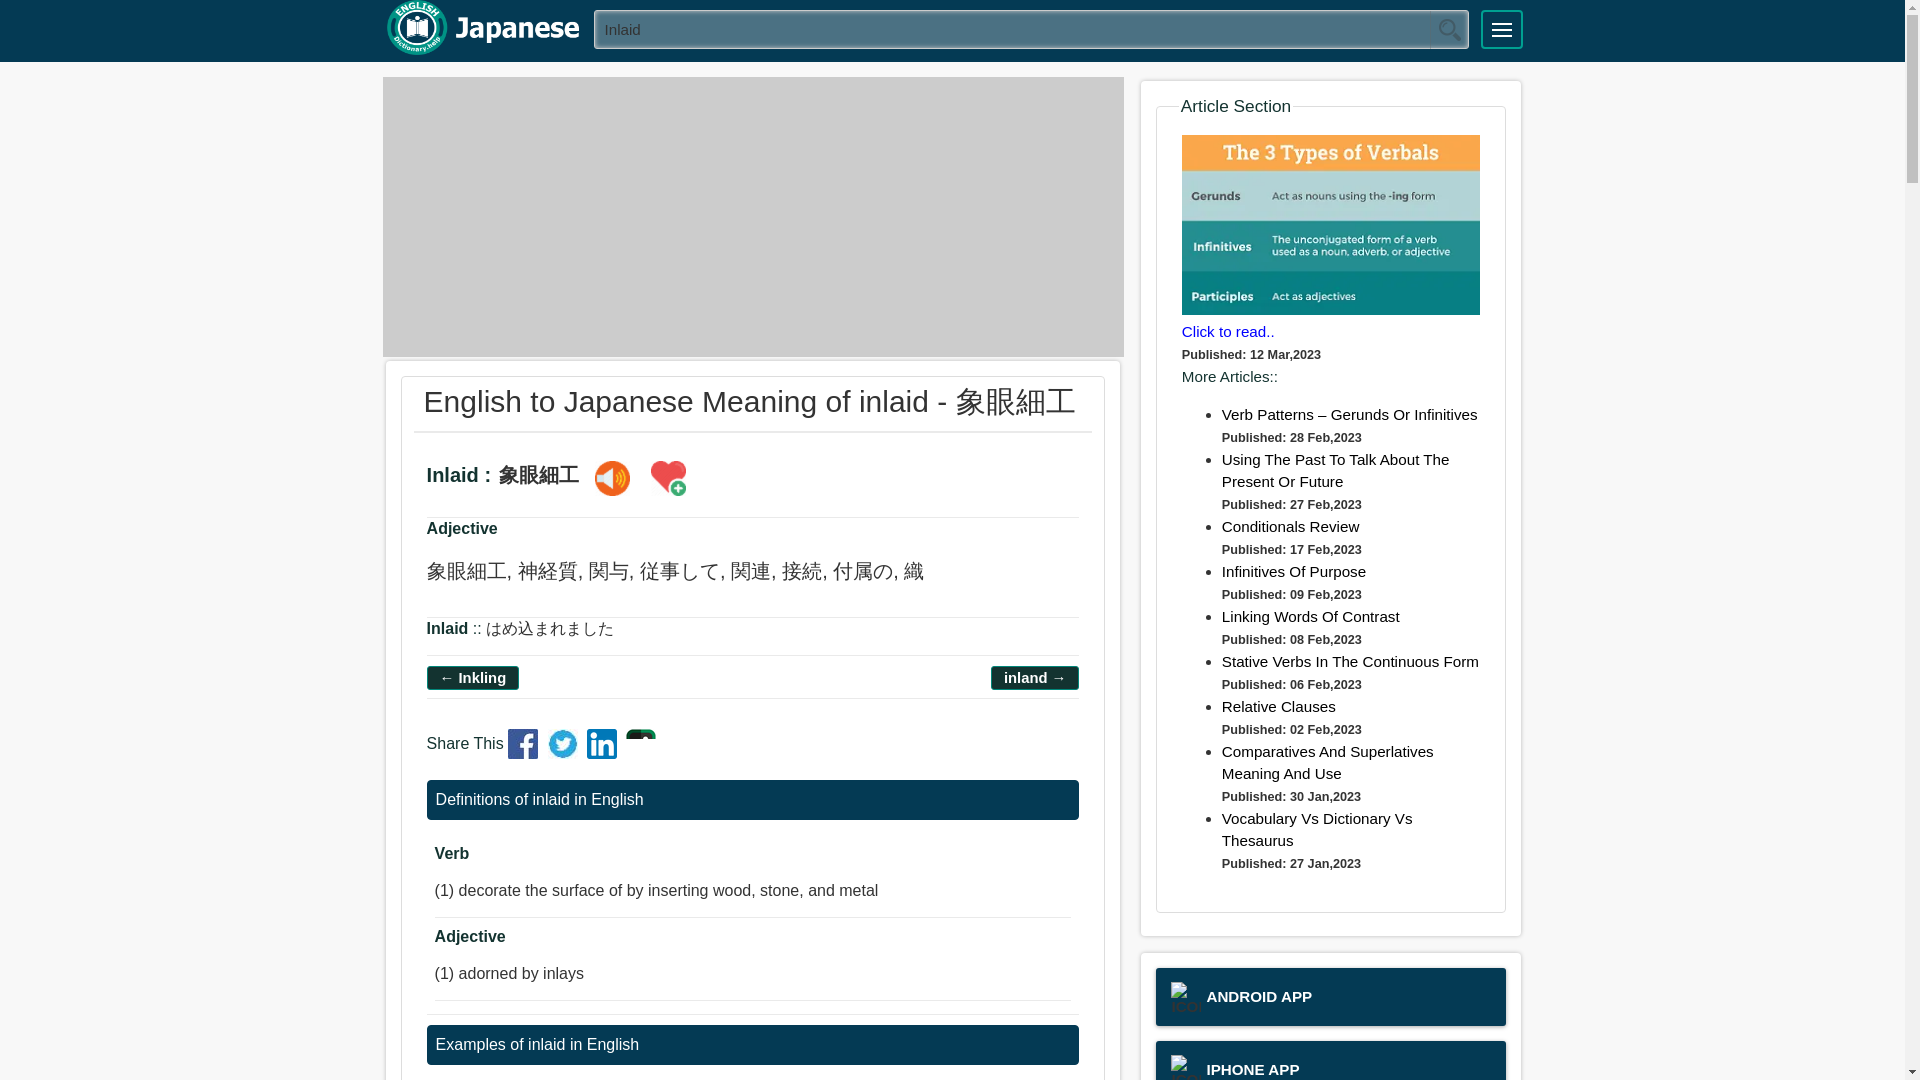 Image resolution: width=1920 pixels, height=1080 pixels. What do you see at coordinates (565, 752) in the screenshot?
I see `Twitter` at bounding box center [565, 752].